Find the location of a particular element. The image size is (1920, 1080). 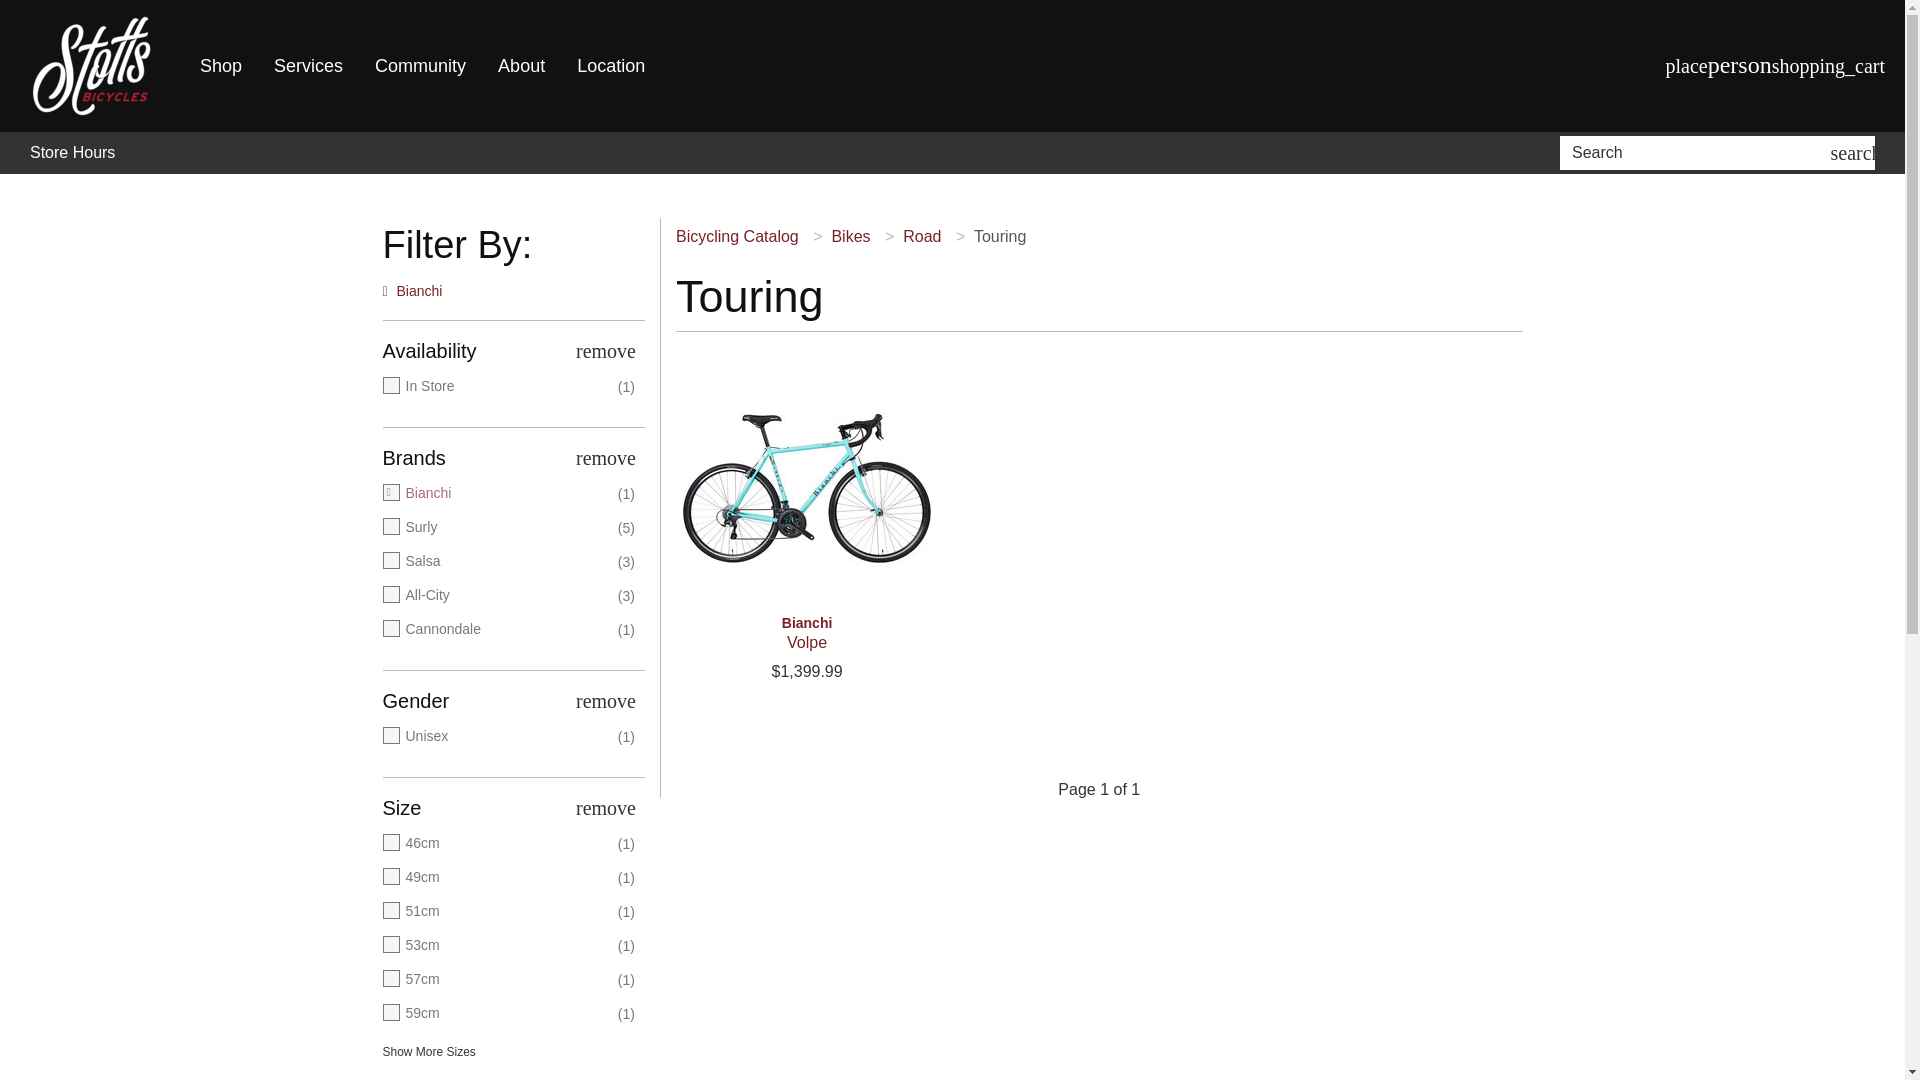

Store Hours is located at coordinates (72, 153).